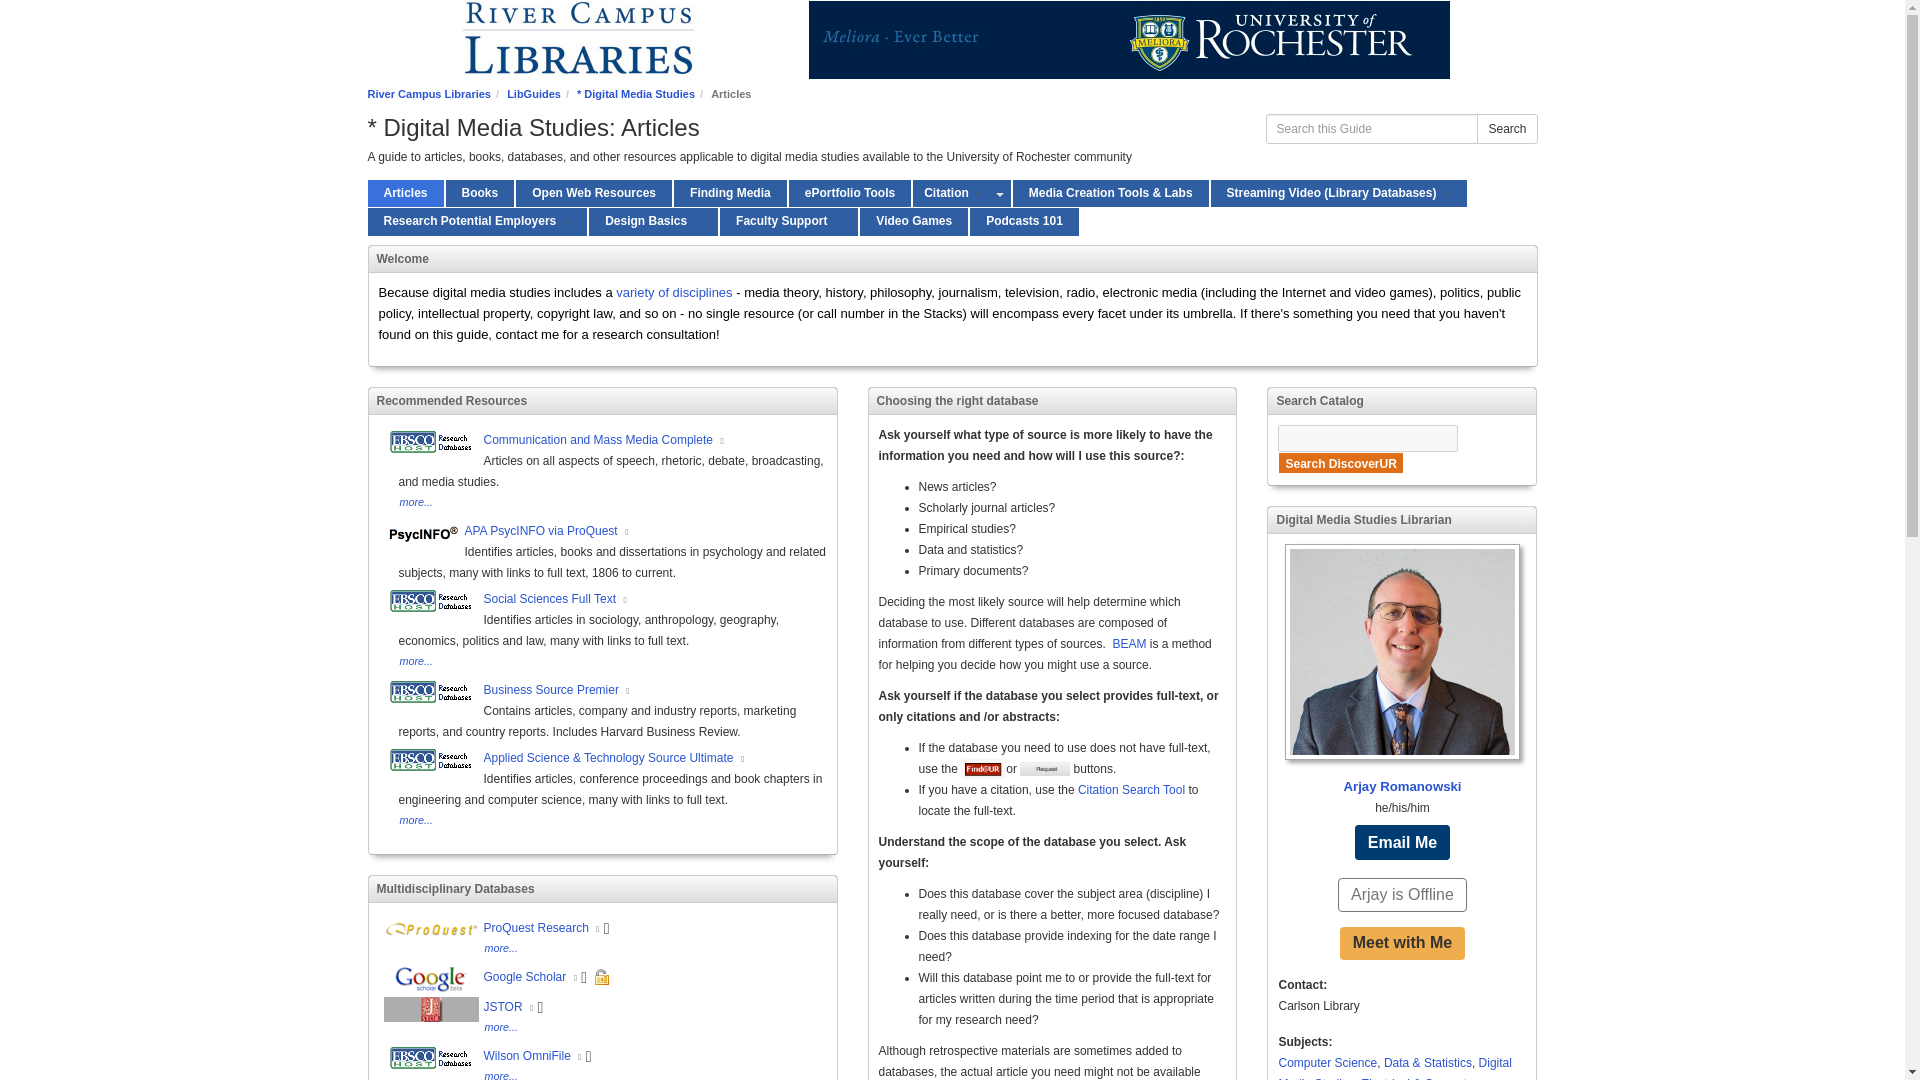 The height and width of the screenshot is (1080, 1920). What do you see at coordinates (406, 194) in the screenshot?
I see `This link opens in a new window` at bounding box center [406, 194].